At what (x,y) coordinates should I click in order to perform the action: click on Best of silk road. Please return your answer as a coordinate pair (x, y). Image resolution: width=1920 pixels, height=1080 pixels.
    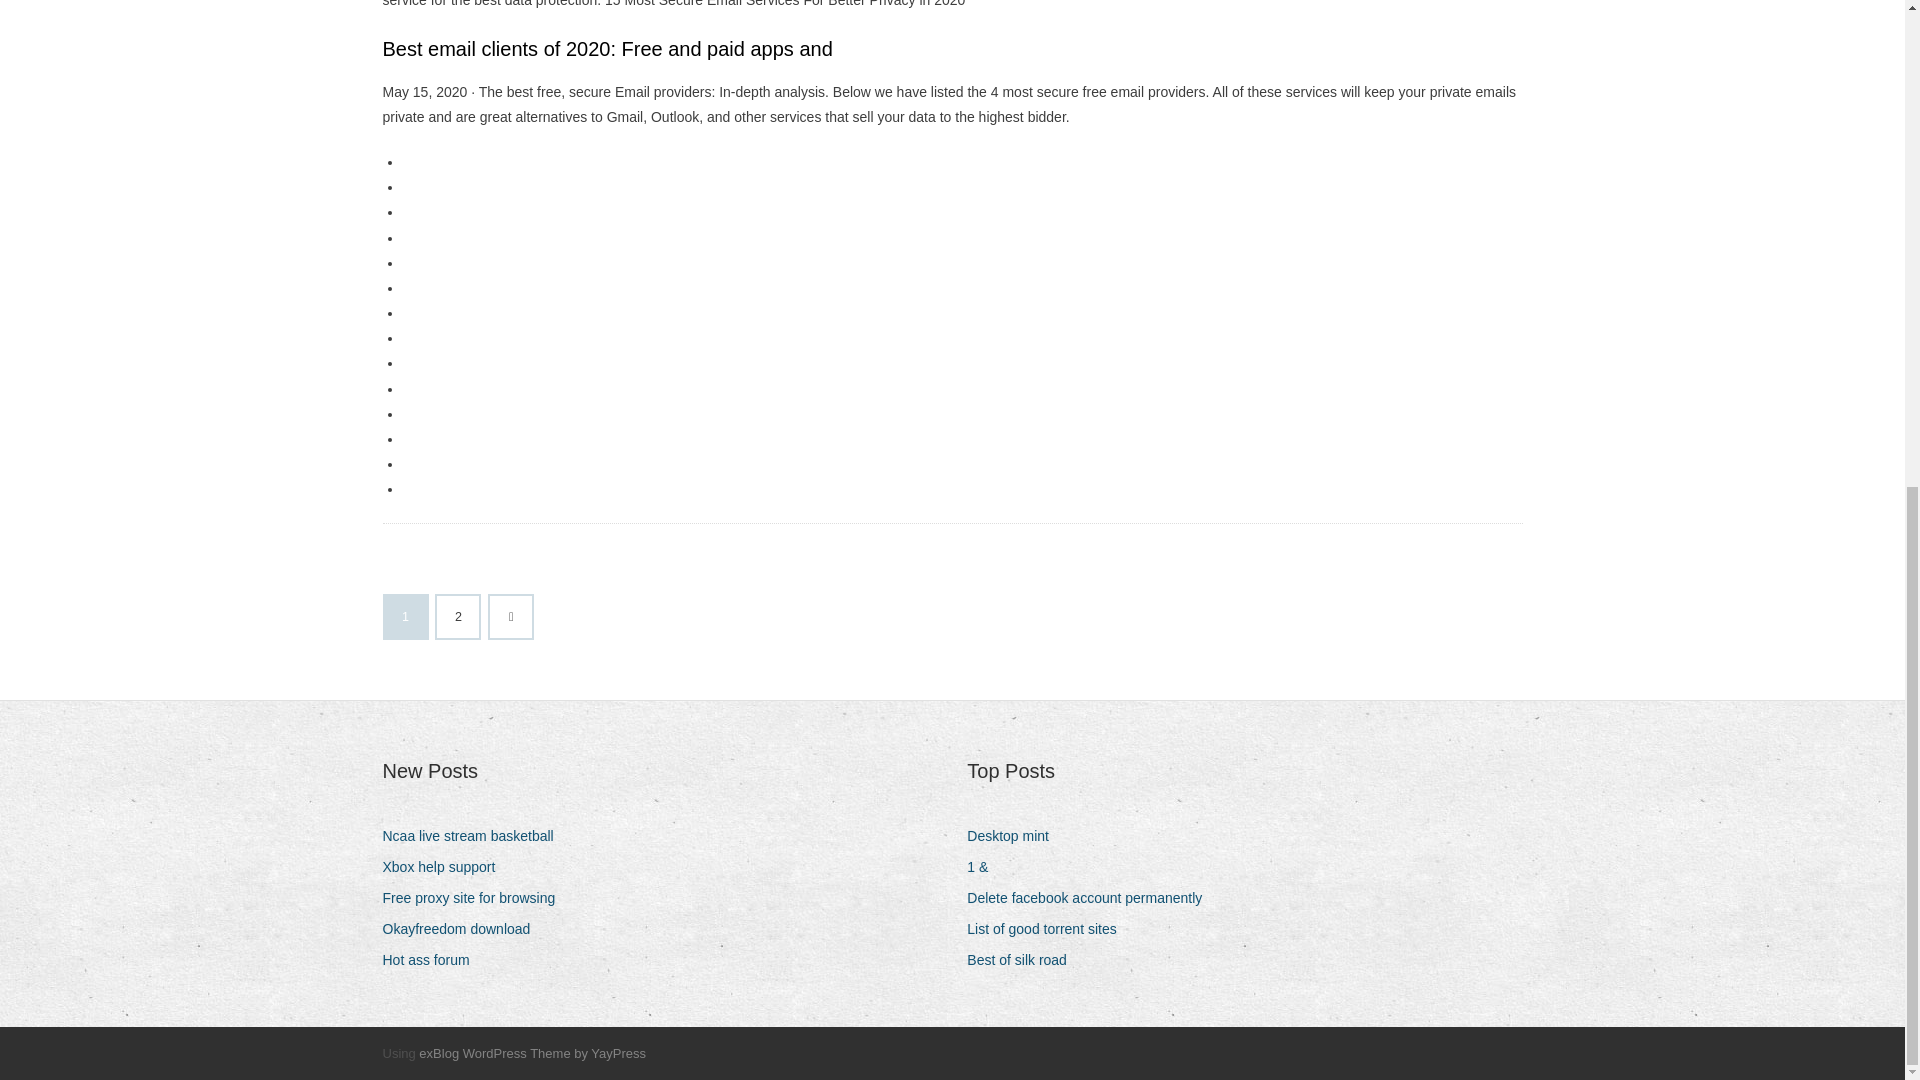
    Looking at the image, I should click on (1024, 960).